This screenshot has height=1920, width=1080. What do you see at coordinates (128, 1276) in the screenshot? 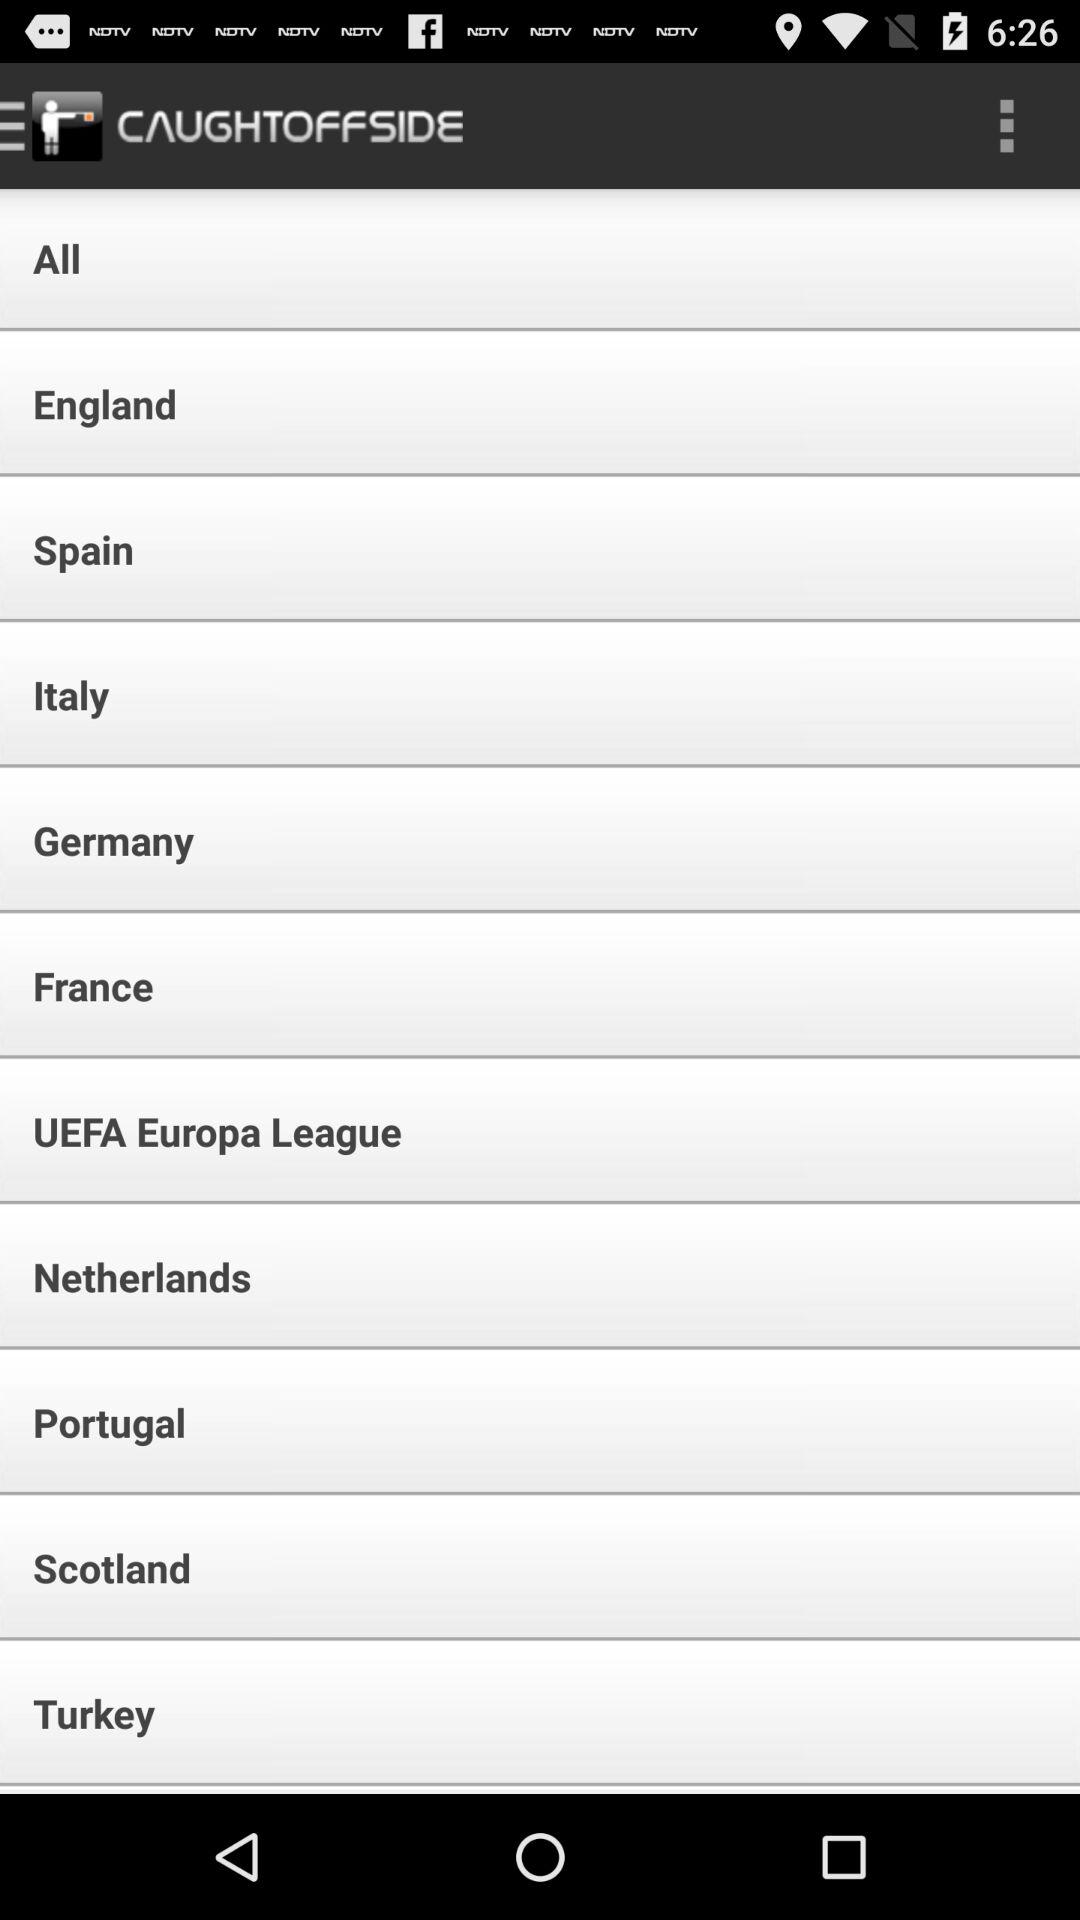
I see `jump until netherlands icon` at bounding box center [128, 1276].